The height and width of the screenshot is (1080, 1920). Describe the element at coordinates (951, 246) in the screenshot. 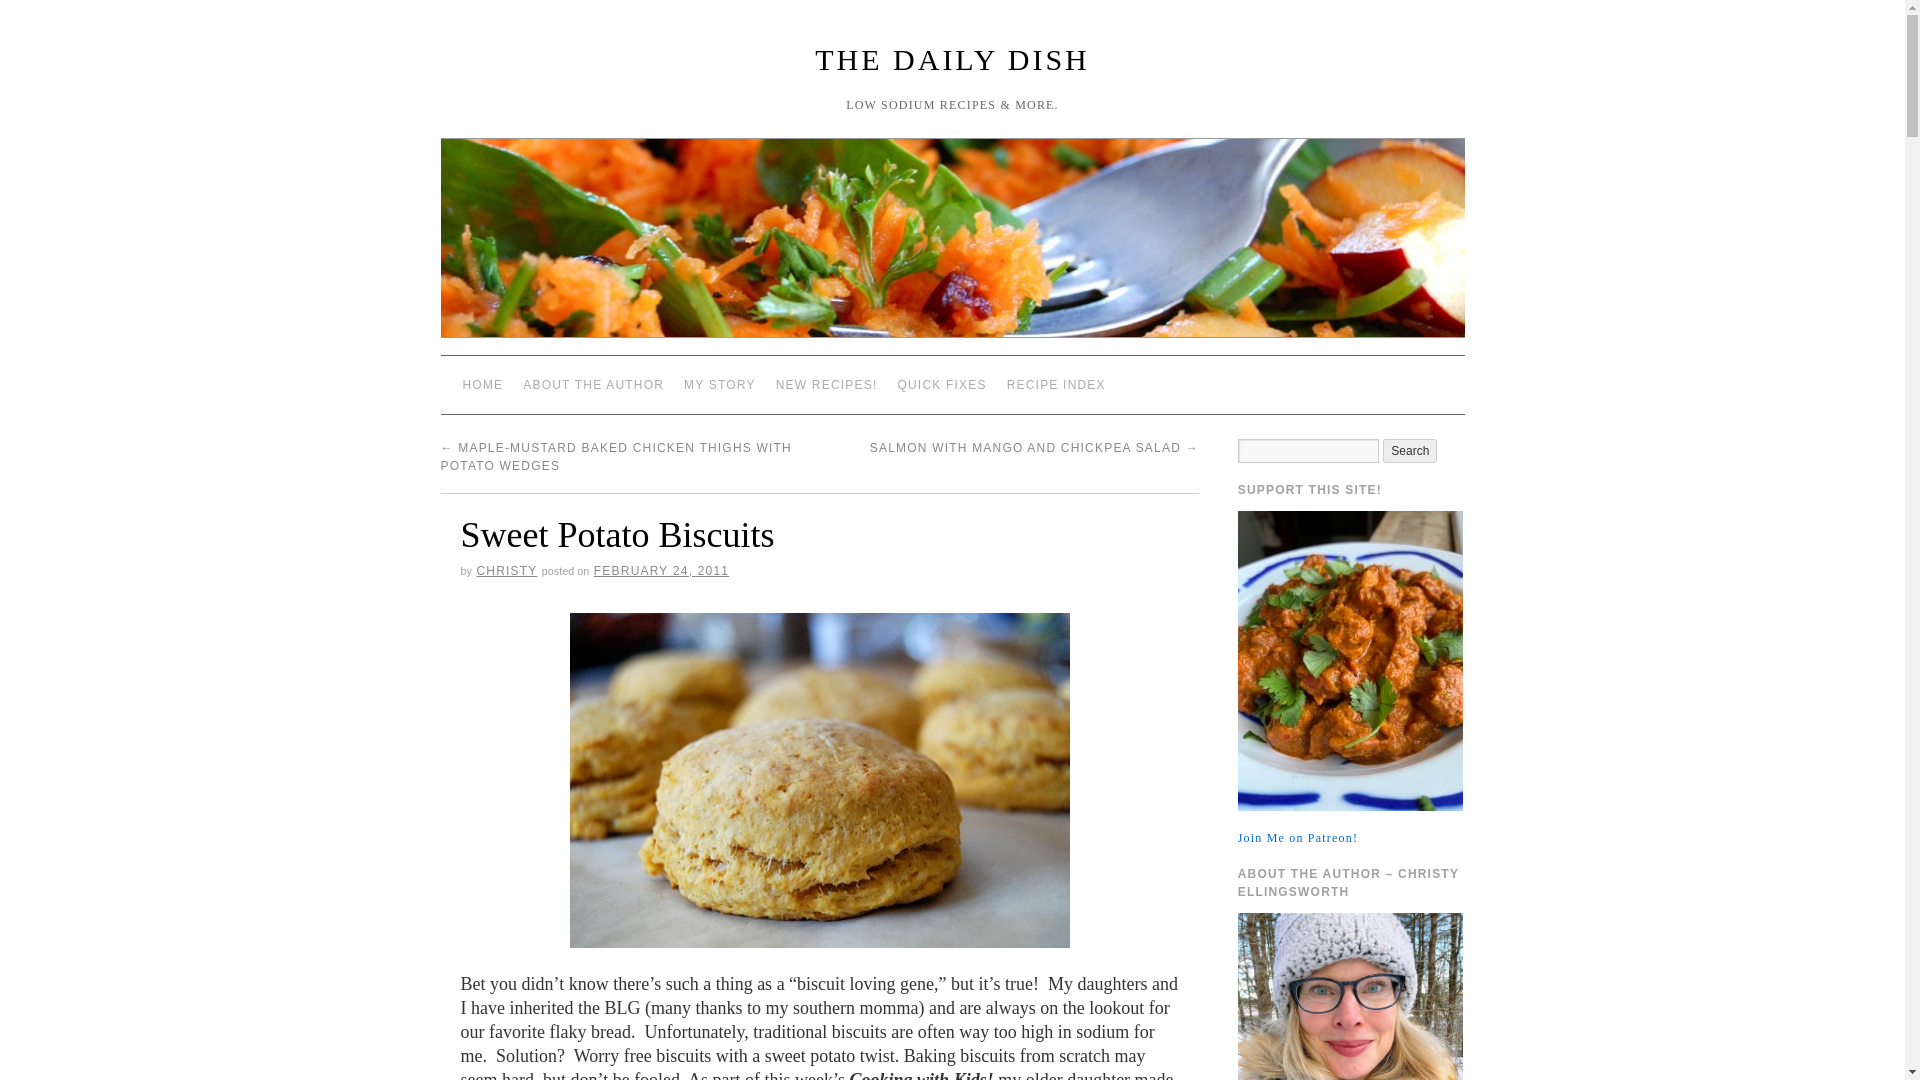

I see `The Daily Dish` at that location.